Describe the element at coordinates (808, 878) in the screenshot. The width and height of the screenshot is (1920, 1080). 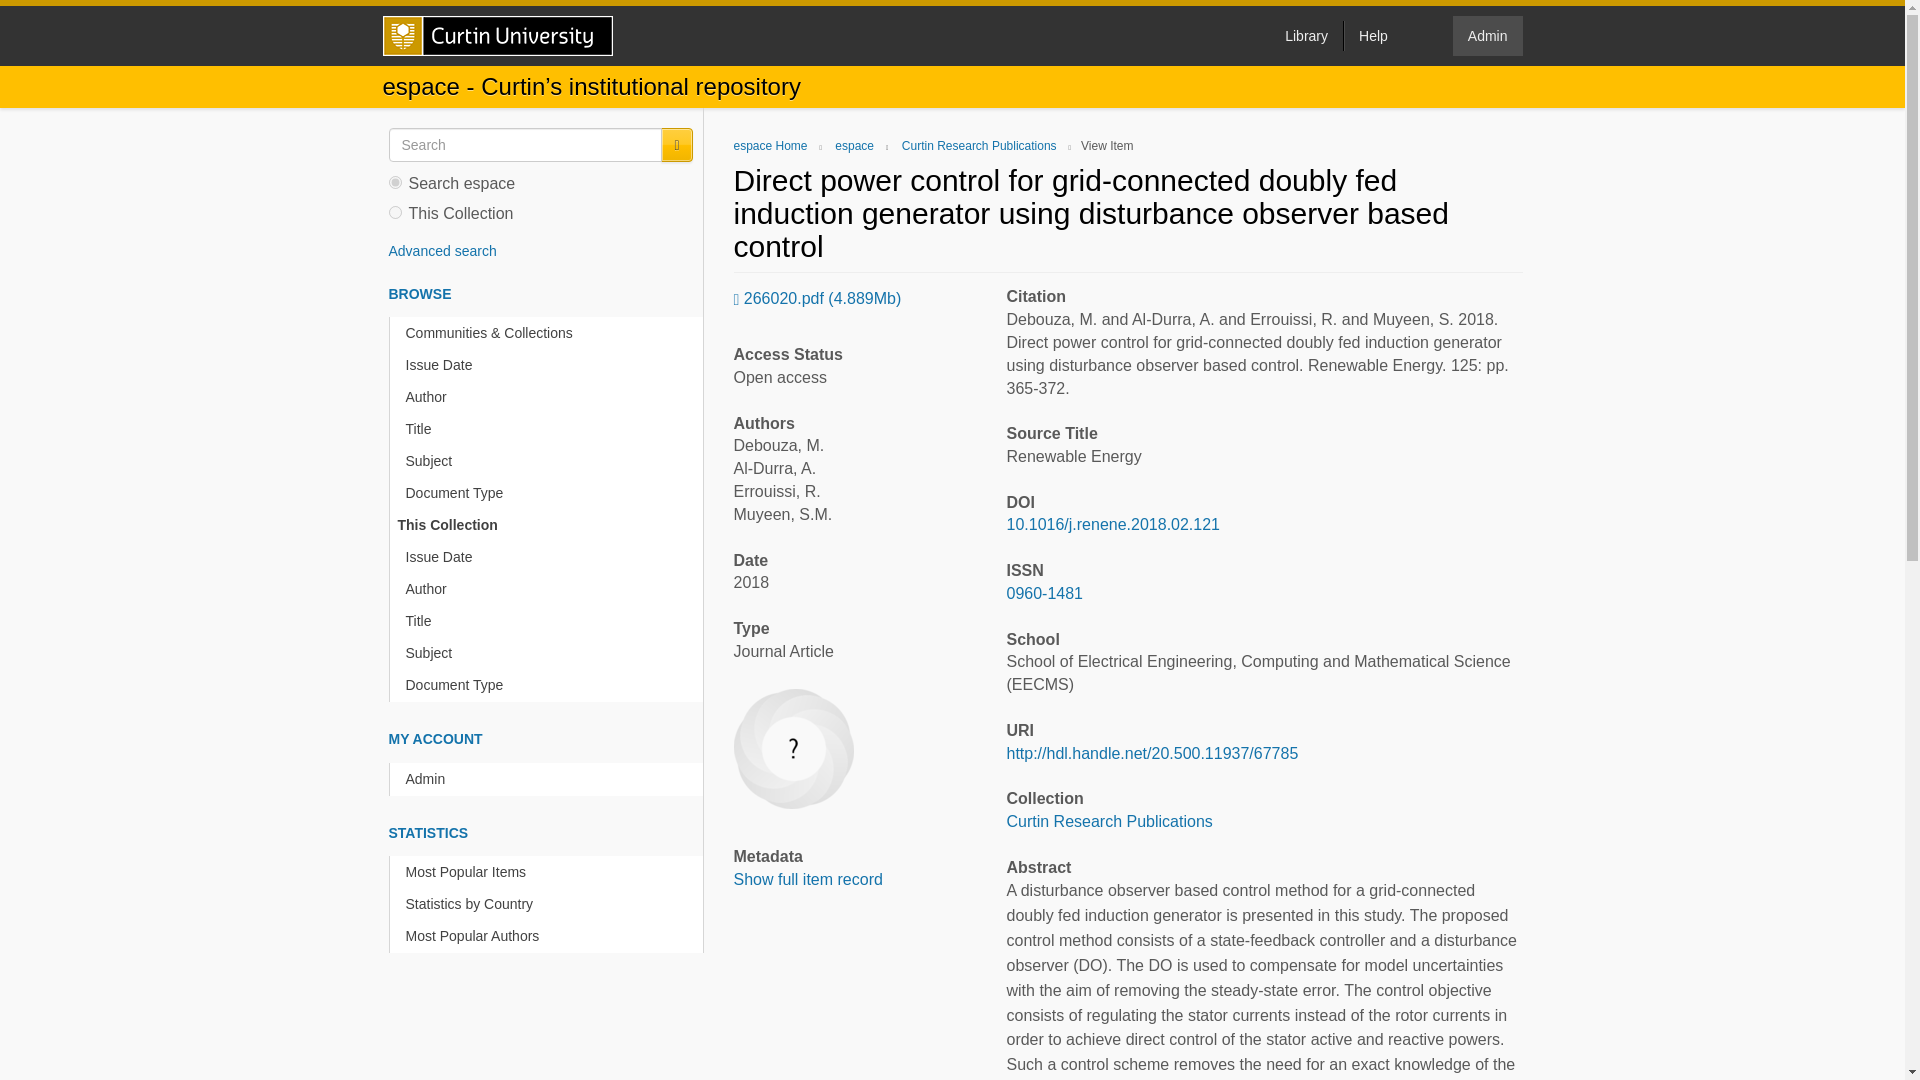
I see `Show full item record` at that location.